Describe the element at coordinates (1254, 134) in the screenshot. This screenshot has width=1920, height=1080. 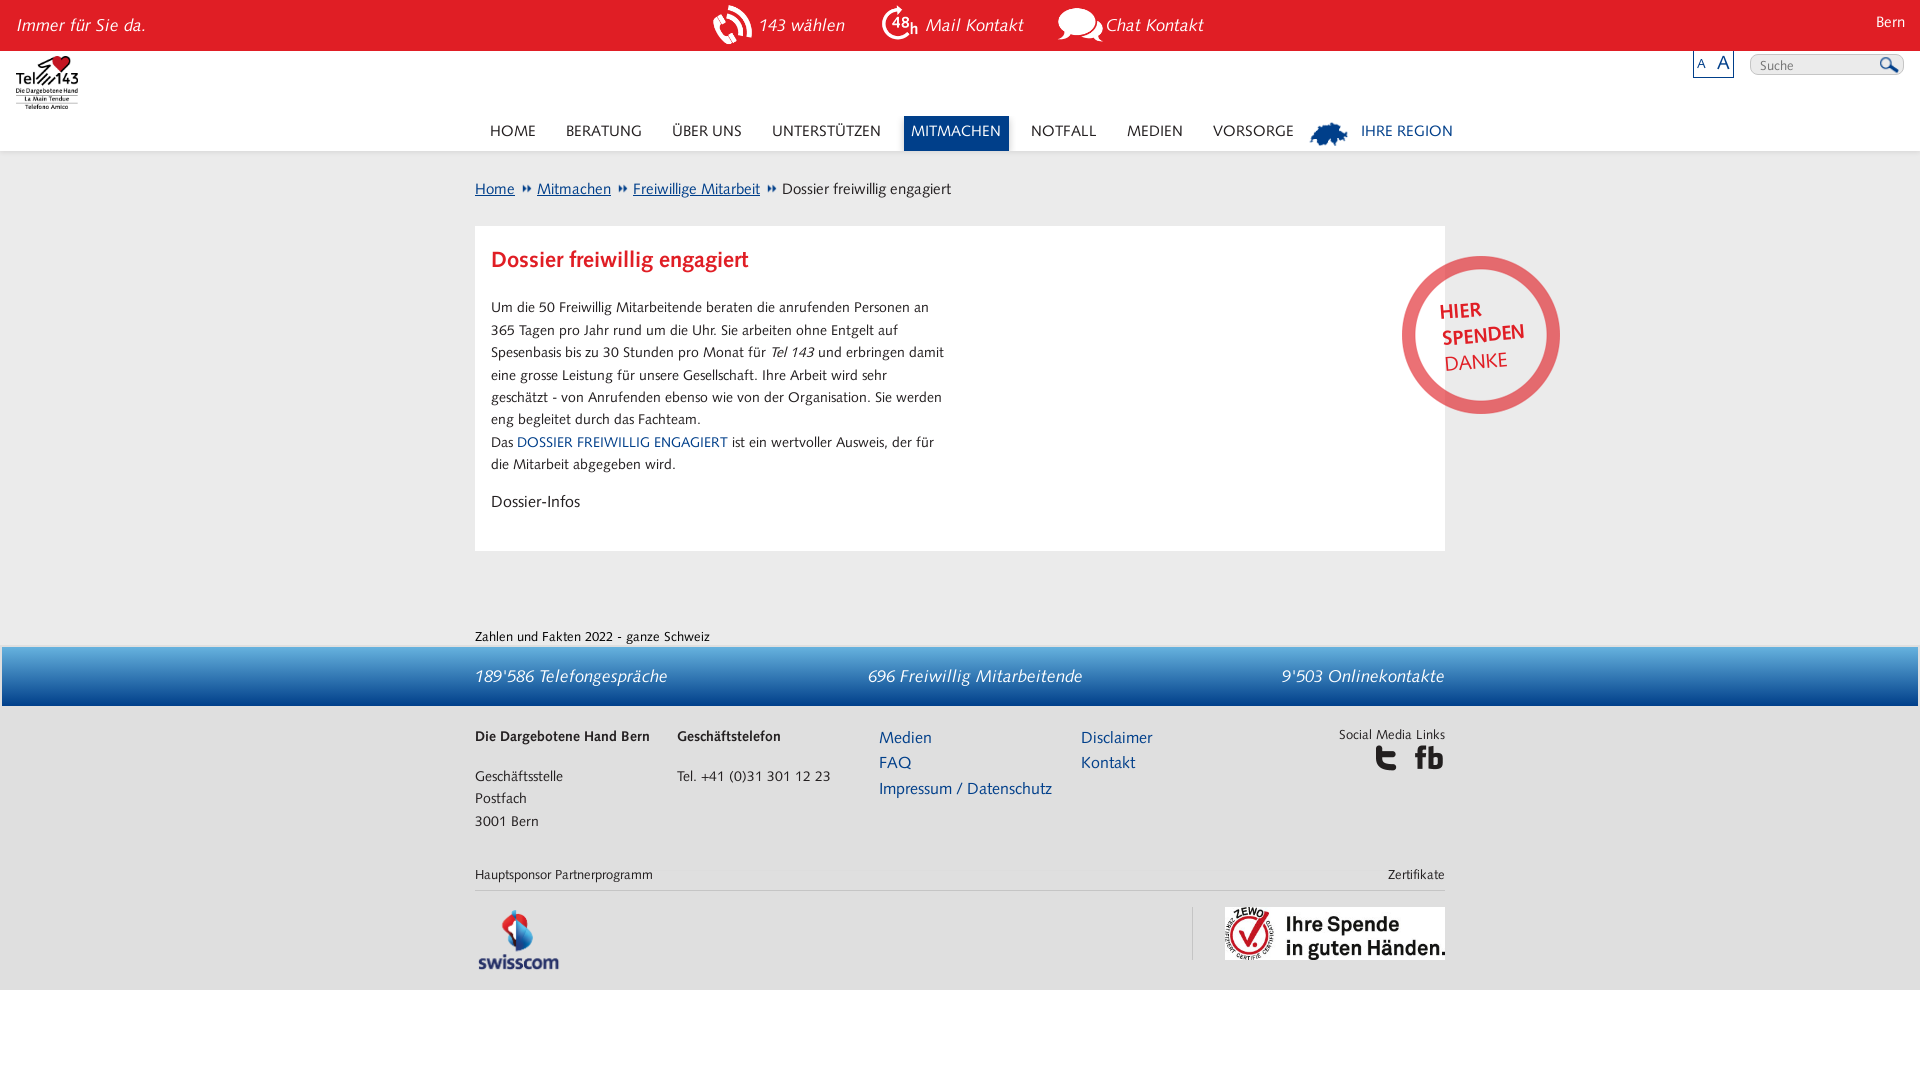
I see `VORSORGE` at that location.